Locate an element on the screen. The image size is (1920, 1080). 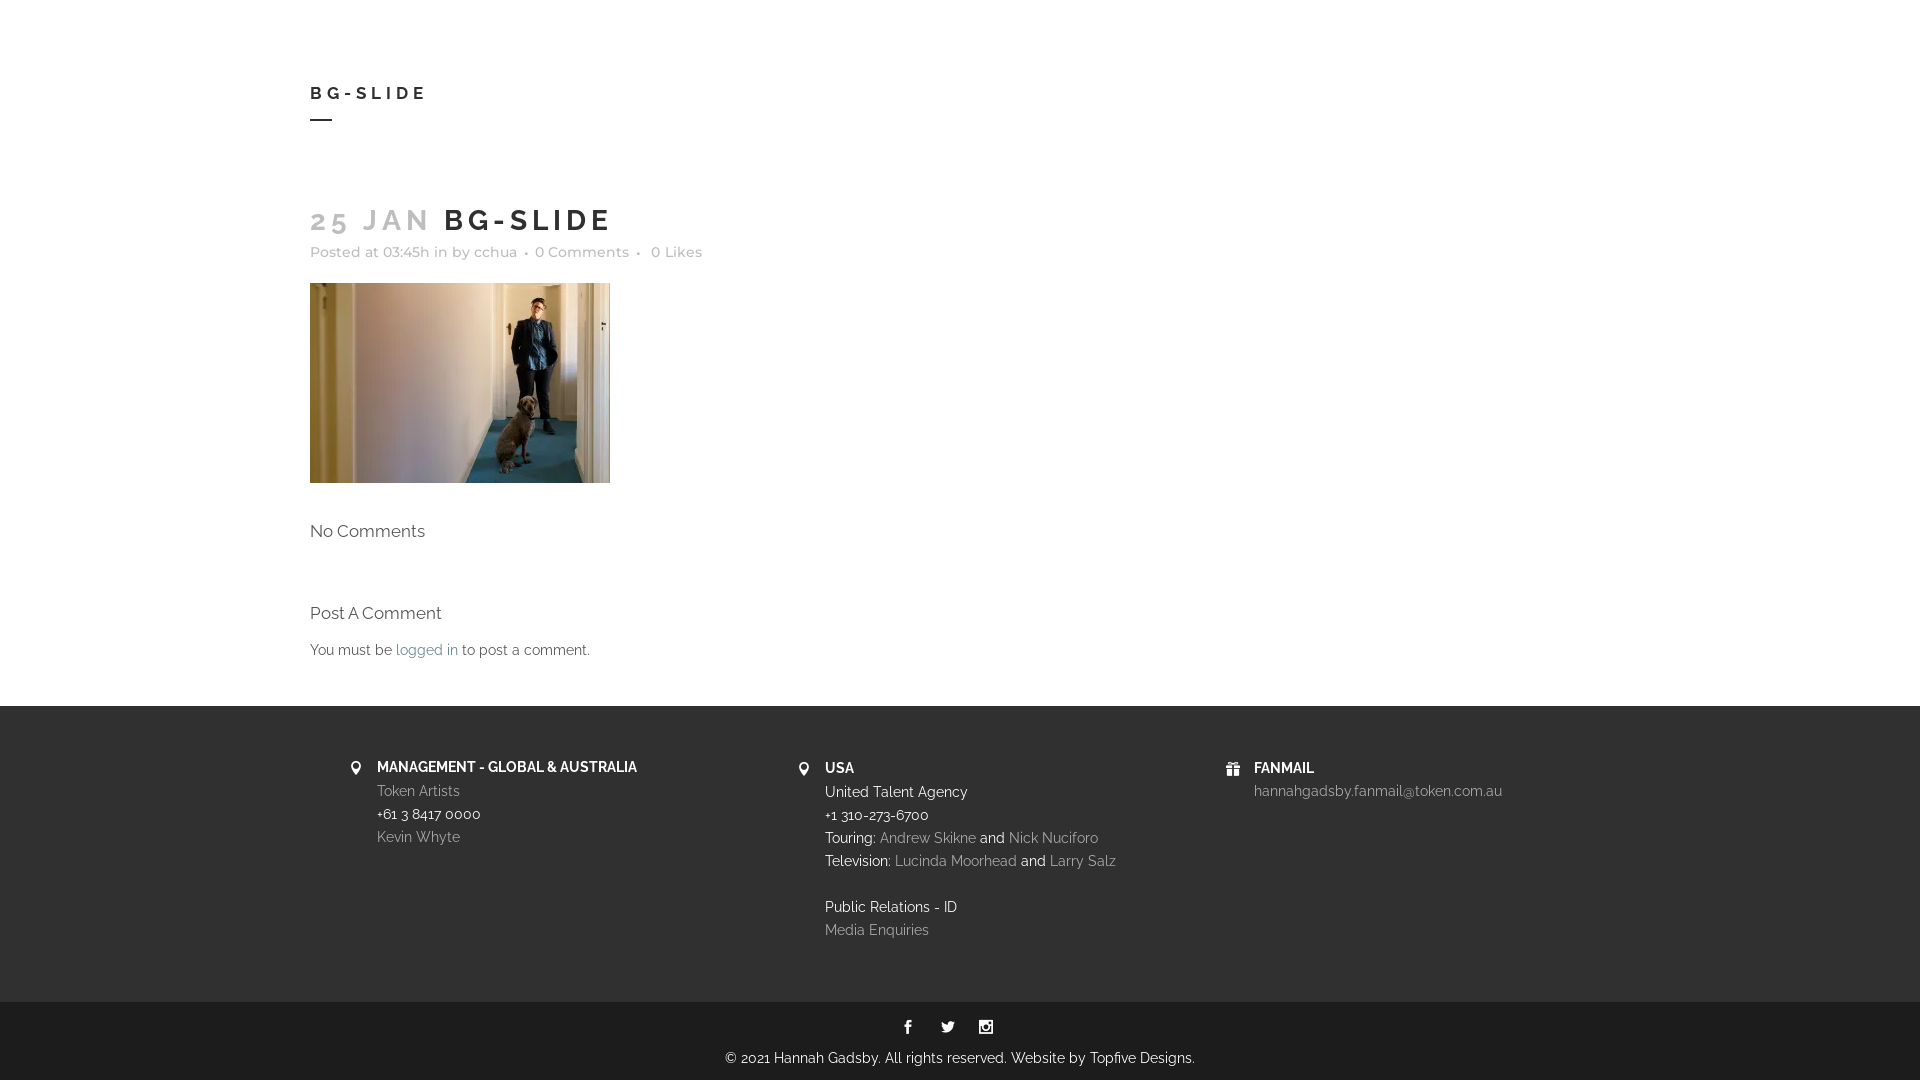
Andrew Skikne is located at coordinates (928, 838).